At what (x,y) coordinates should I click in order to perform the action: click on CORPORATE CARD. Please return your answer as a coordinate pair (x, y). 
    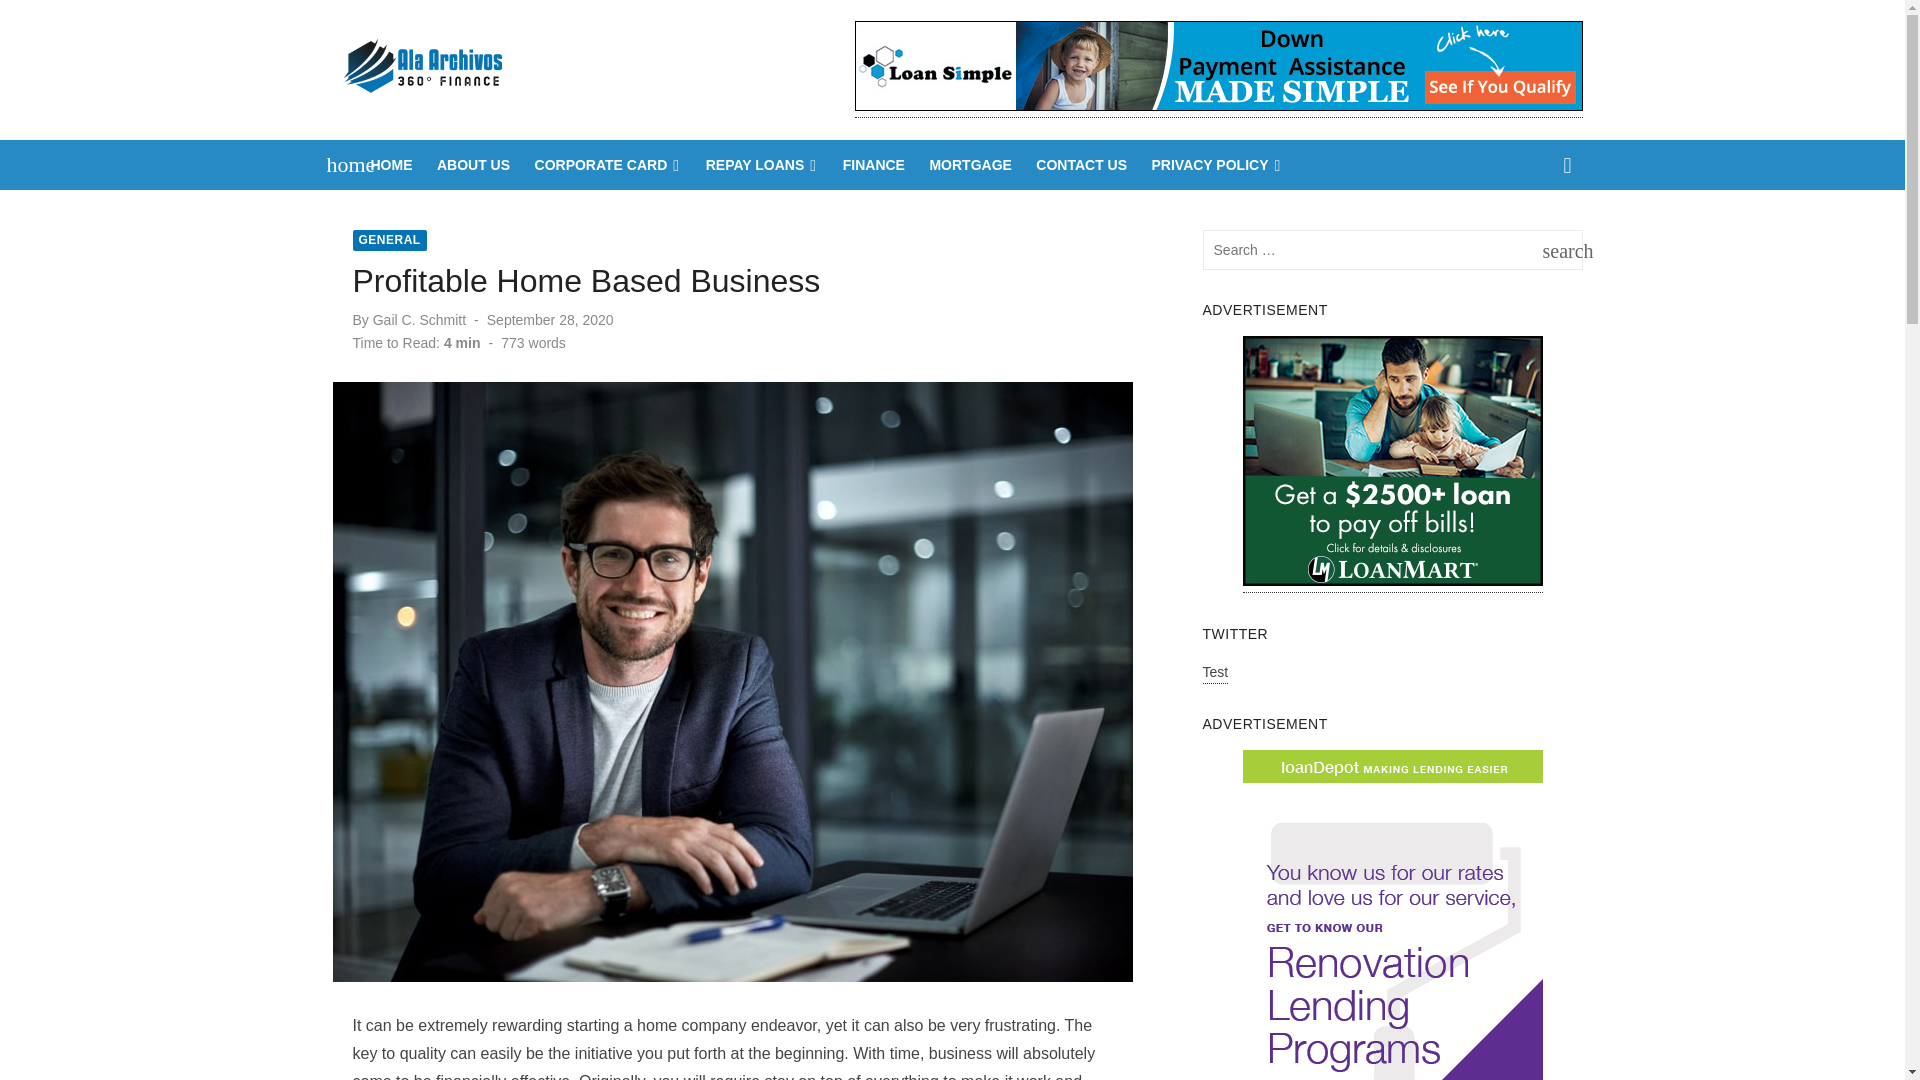
    Looking at the image, I should click on (608, 165).